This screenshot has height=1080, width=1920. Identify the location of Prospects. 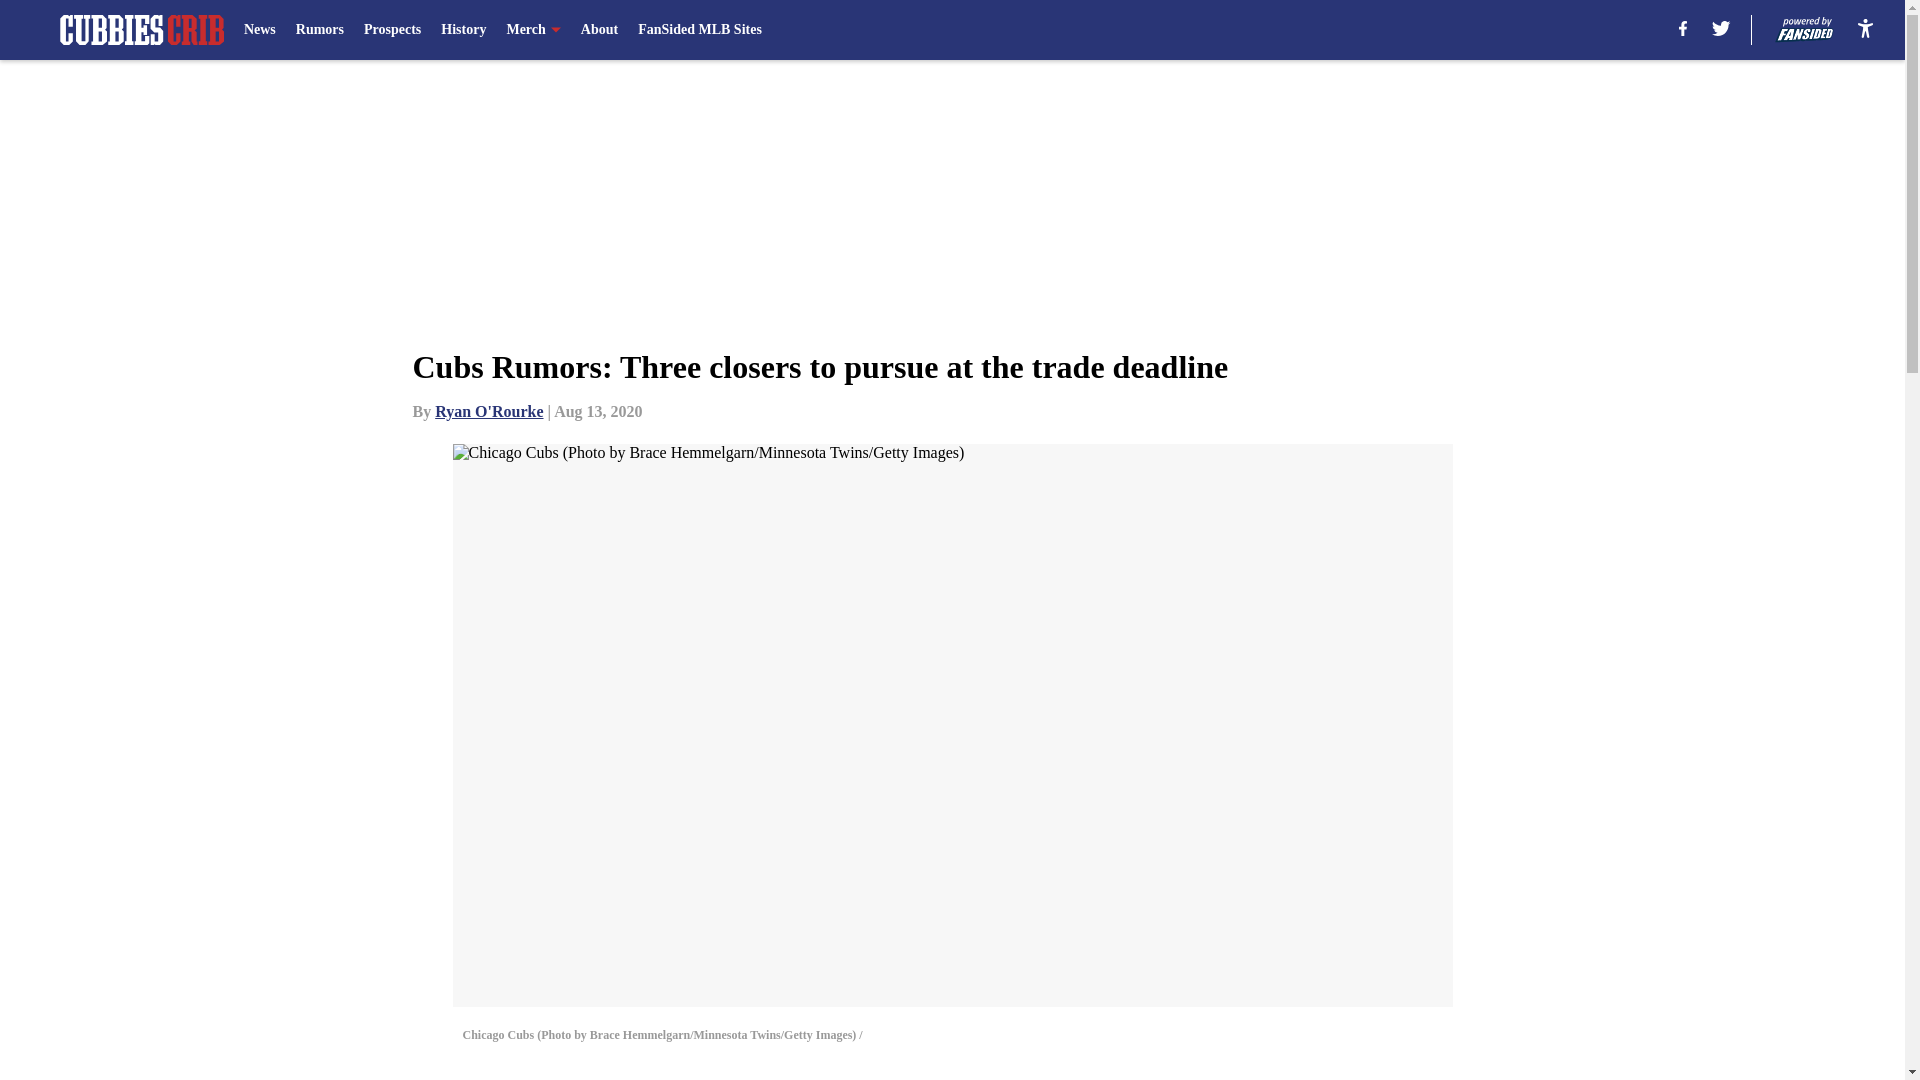
(392, 30).